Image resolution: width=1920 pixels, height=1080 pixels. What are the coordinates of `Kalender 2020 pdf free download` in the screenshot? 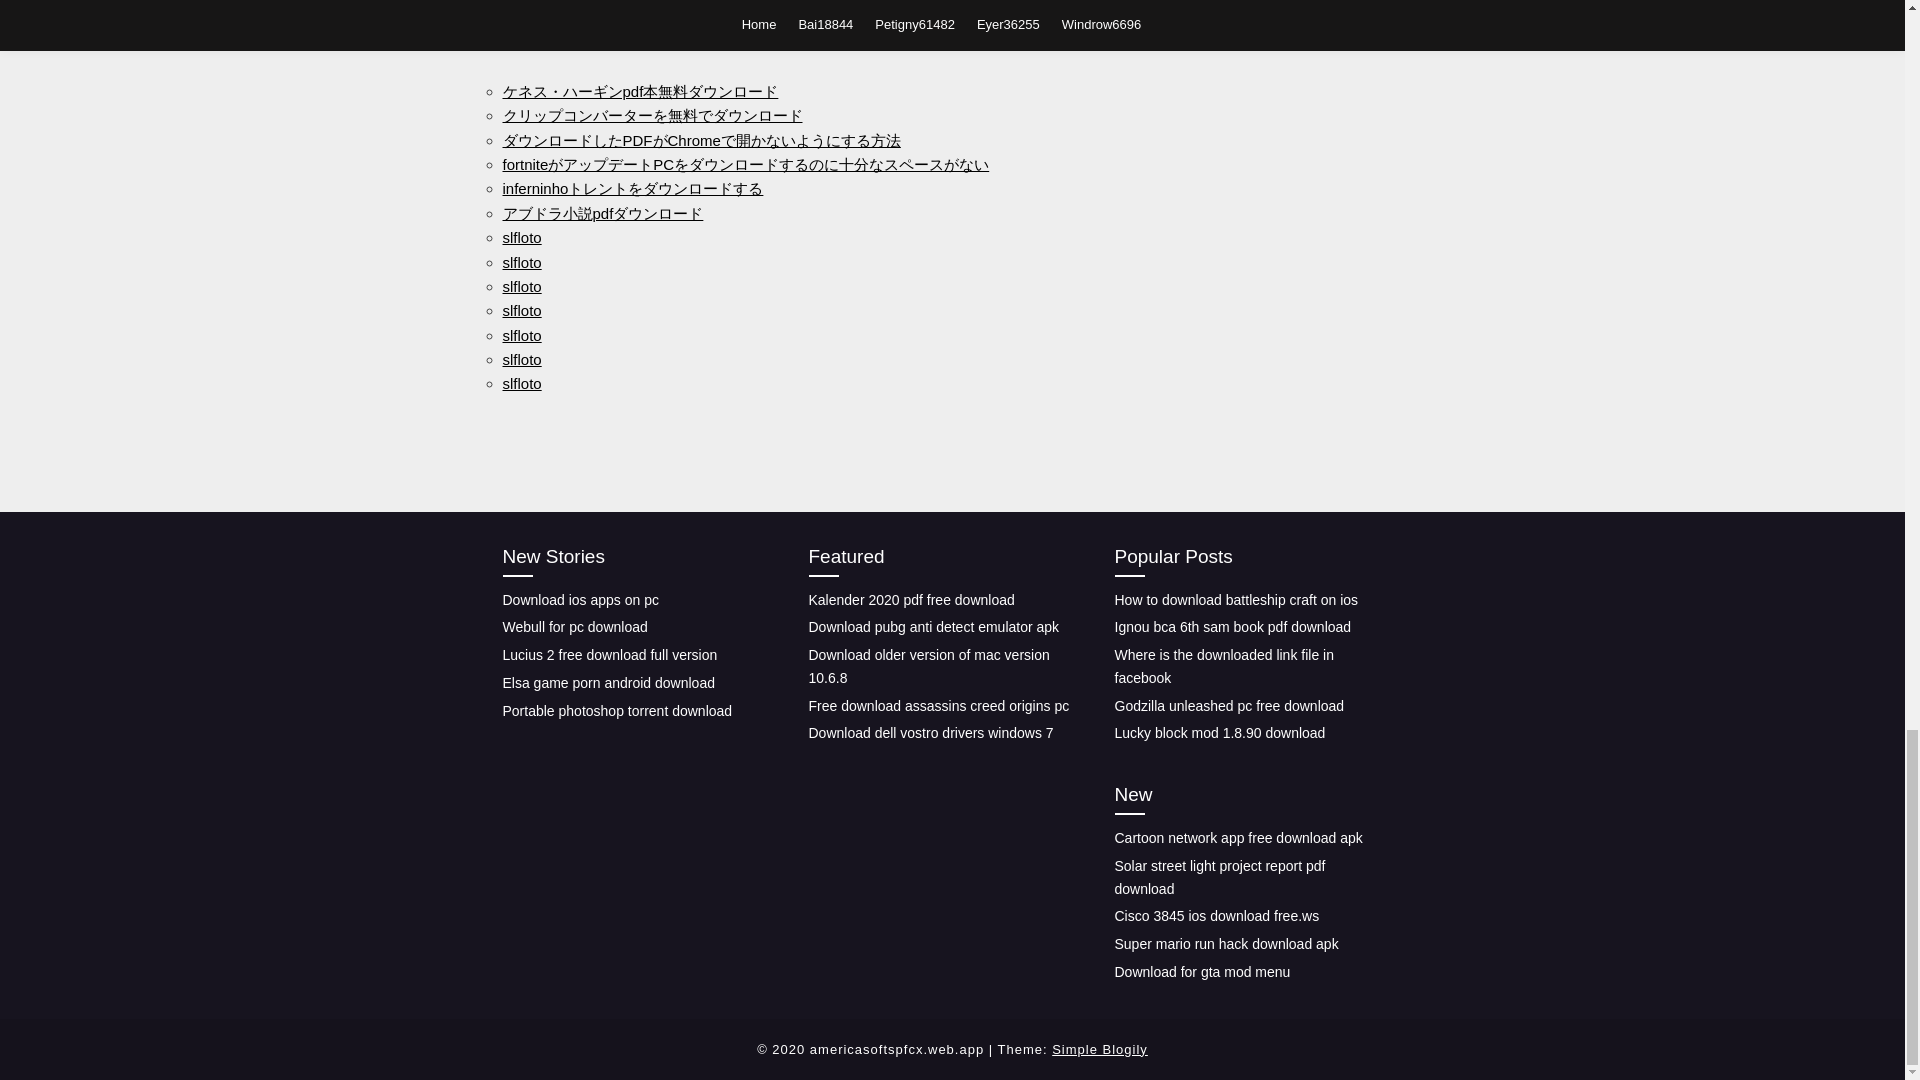 It's located at (910, 600).